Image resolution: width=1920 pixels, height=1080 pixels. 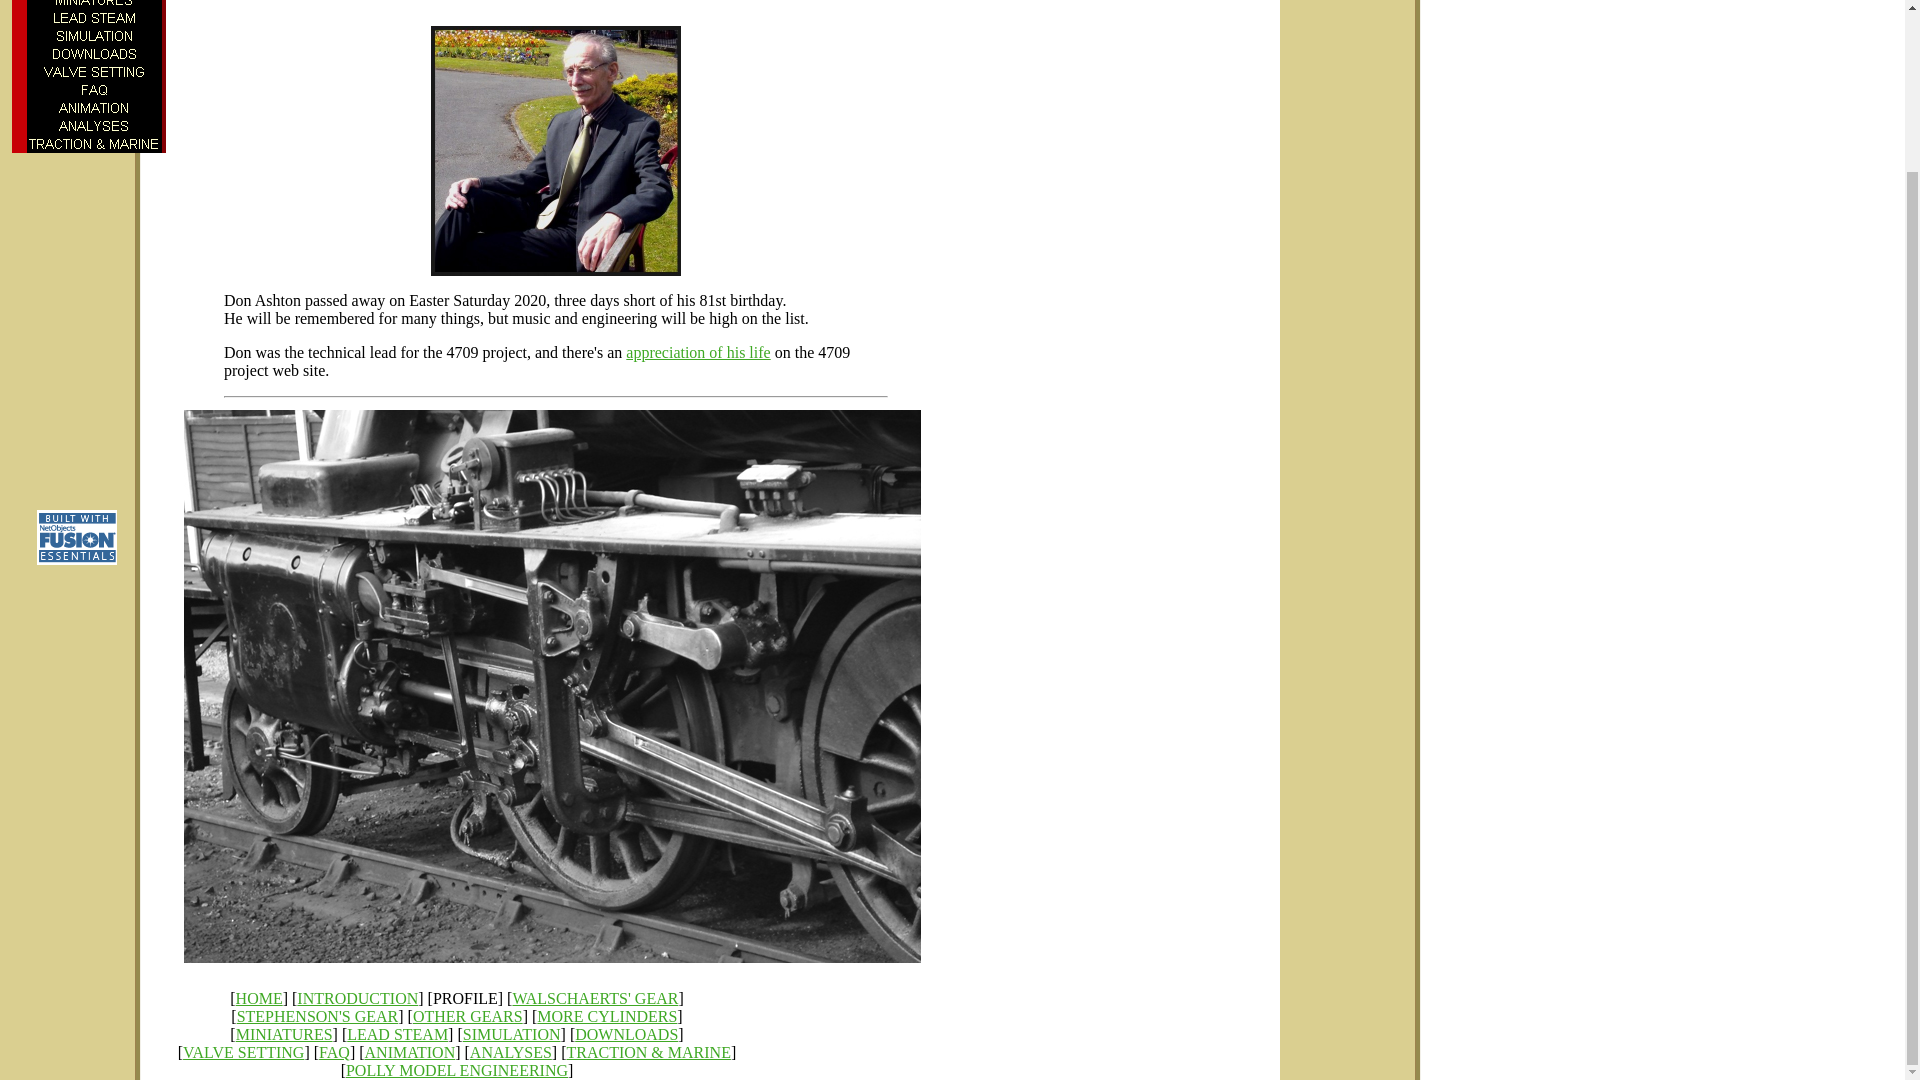 What do you see at coordinates (511, 1034) in the screenshot?
I see `SIMULATION` at bounding box center [511, 1034].